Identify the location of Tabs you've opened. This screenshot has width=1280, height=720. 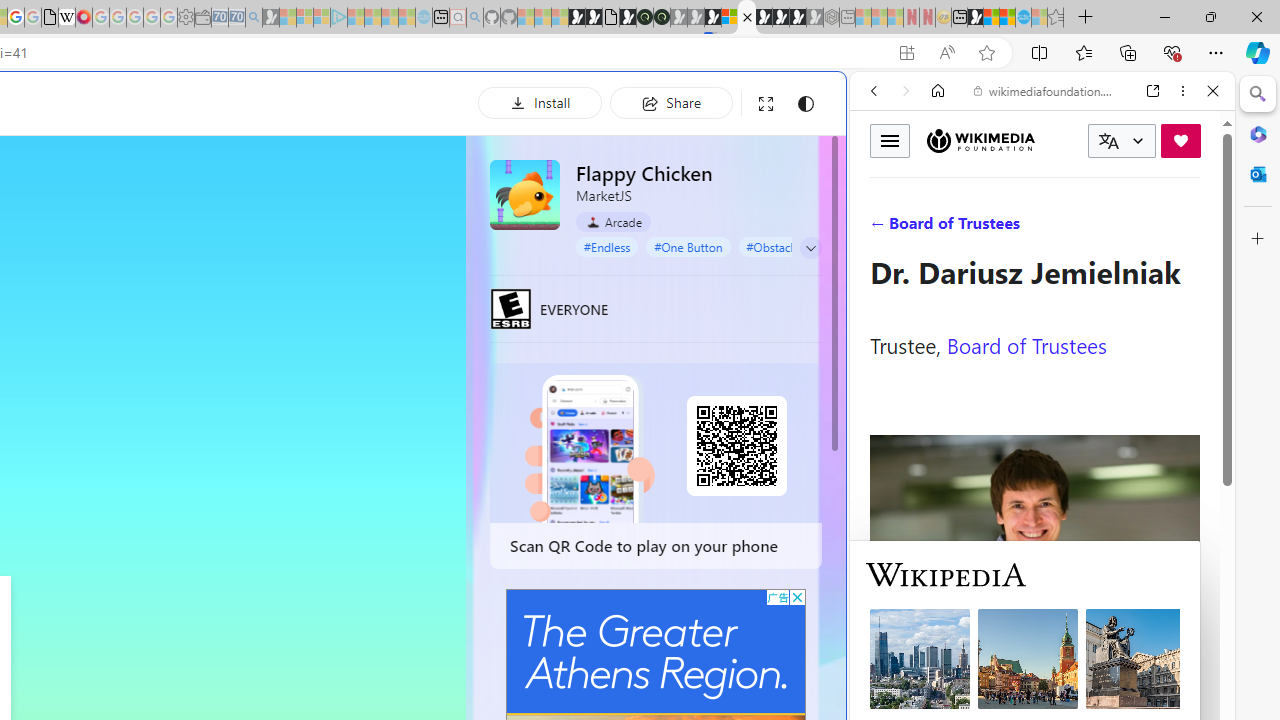
(276, 266).